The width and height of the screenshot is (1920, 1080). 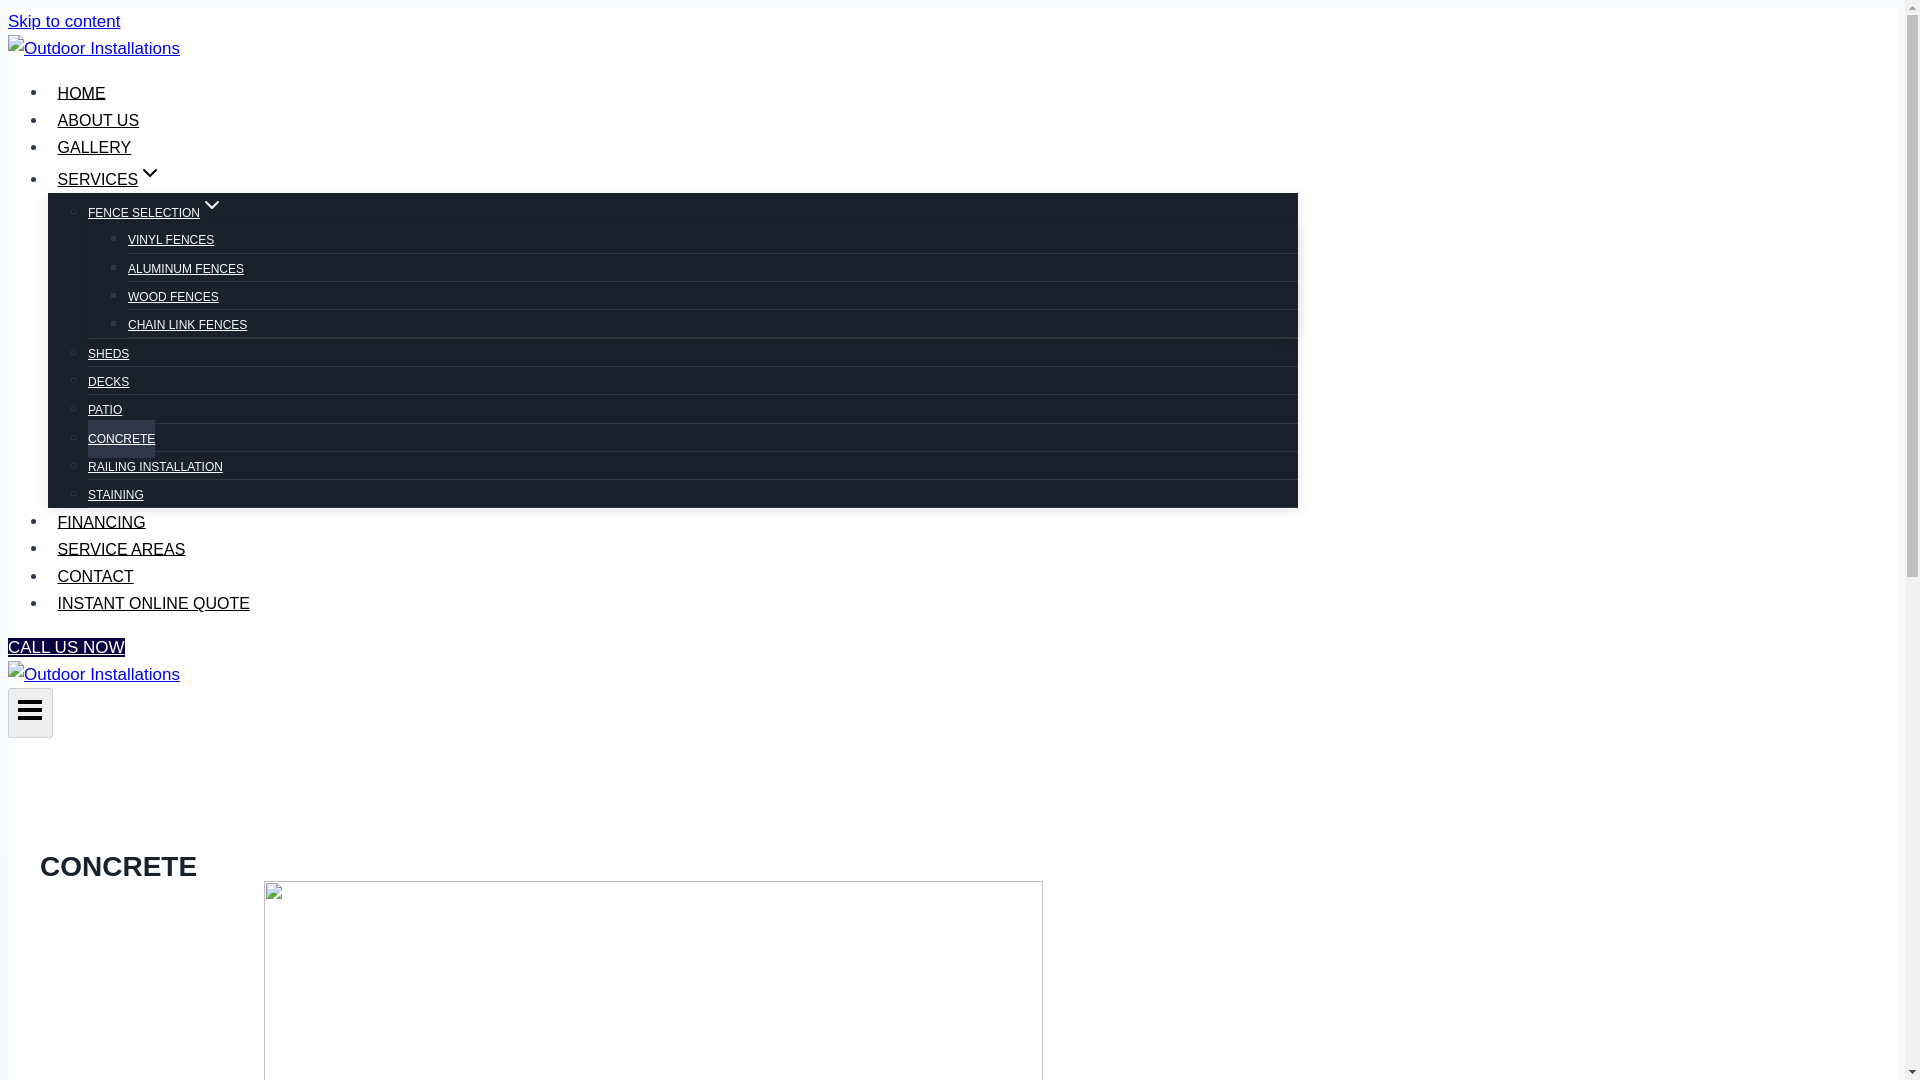 What do you see at coordinates (63, 21) in the screenshot?
I see `Skip to content` at bounding box center [63, 21].